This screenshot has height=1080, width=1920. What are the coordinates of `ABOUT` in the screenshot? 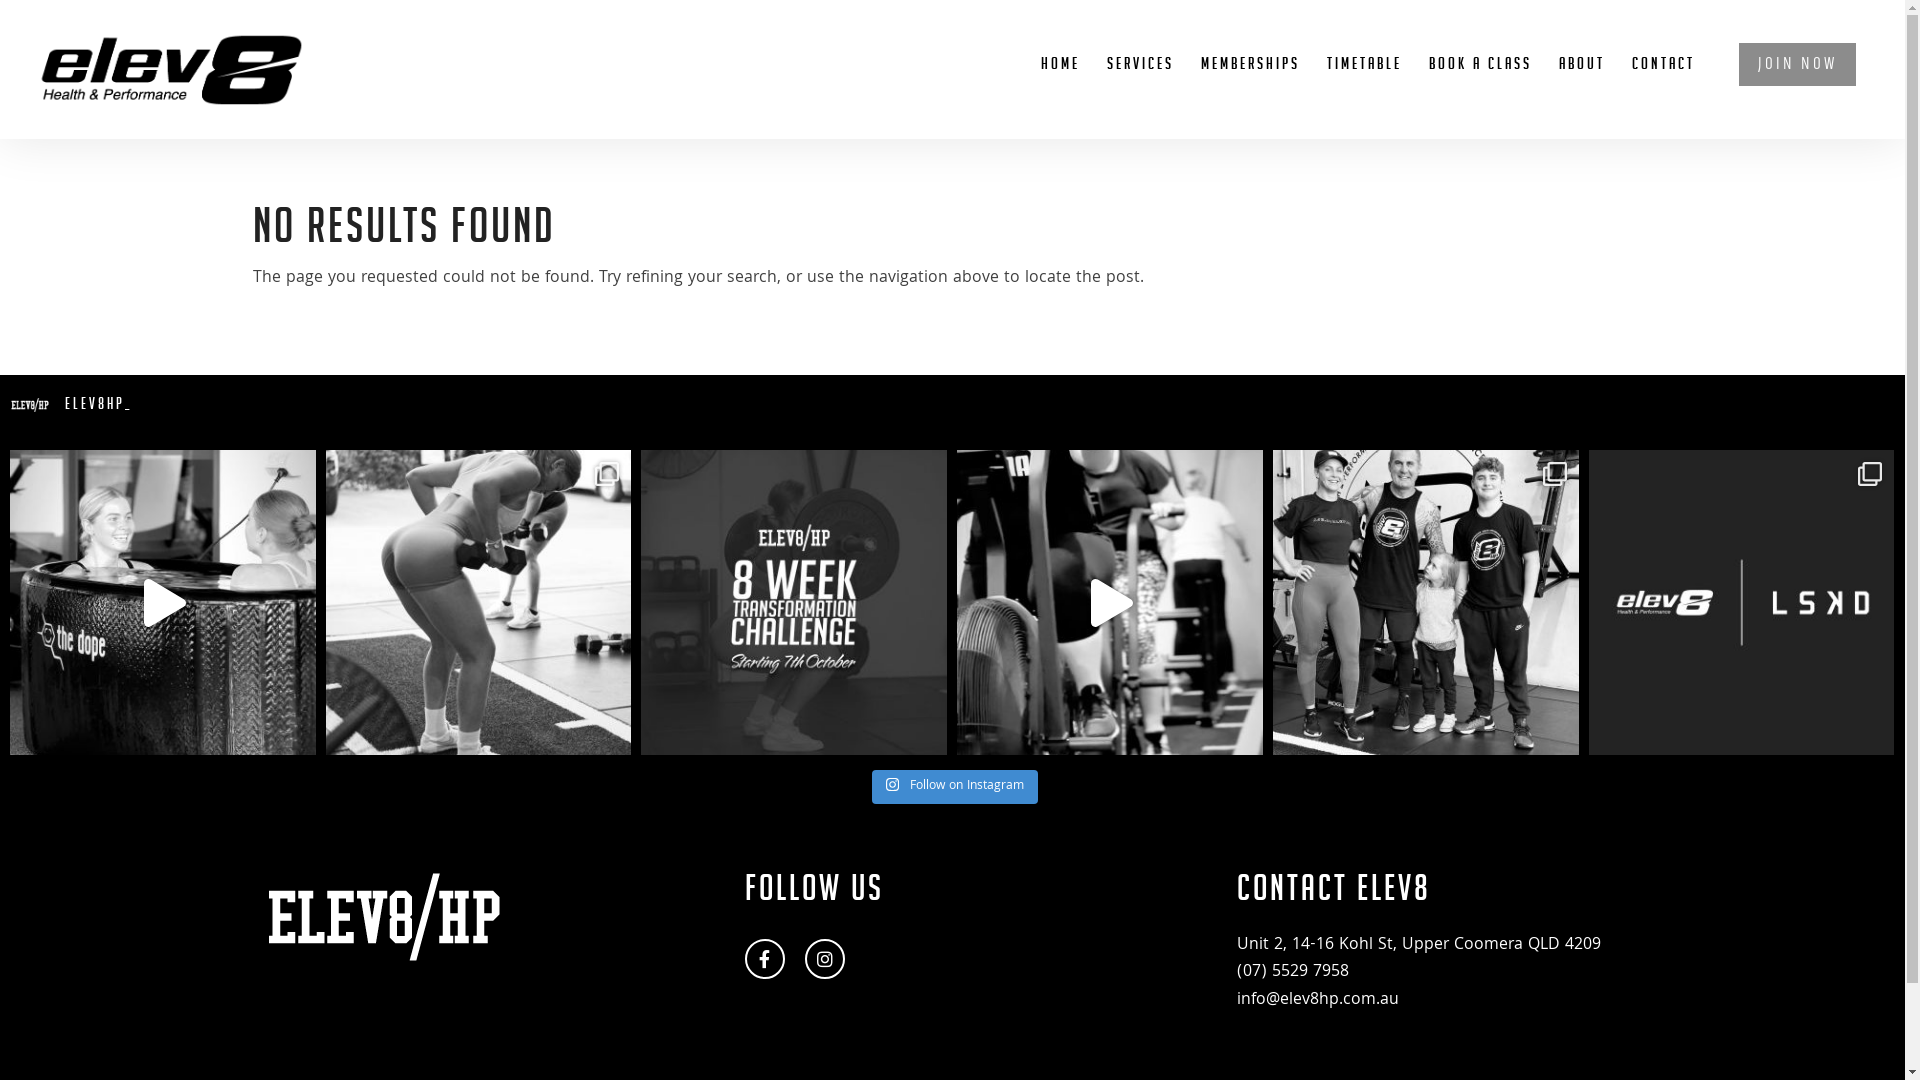 It's located at (1582, 82).